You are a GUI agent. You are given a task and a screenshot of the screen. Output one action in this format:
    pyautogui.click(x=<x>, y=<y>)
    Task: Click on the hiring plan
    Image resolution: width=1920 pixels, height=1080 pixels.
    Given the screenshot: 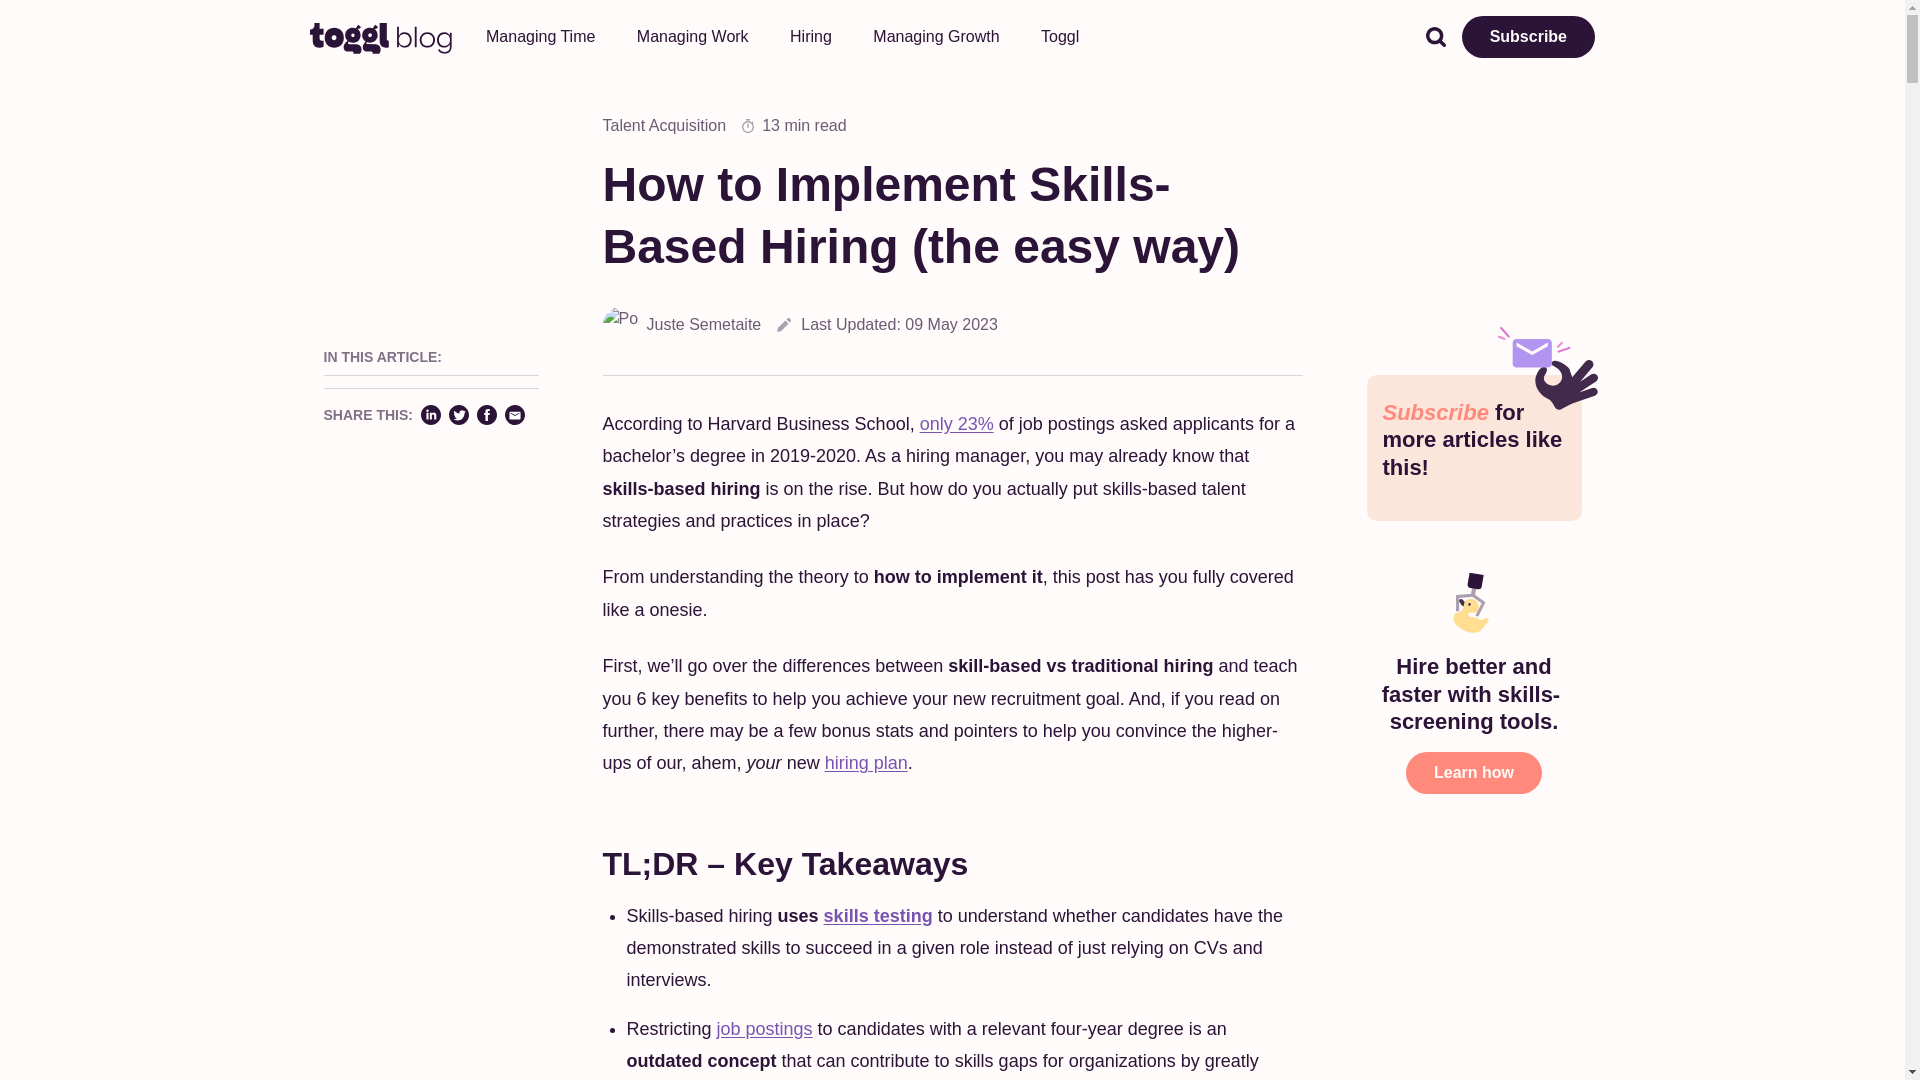 What is the action you would take?
    pyautogui.click(x=866, y=762)
    